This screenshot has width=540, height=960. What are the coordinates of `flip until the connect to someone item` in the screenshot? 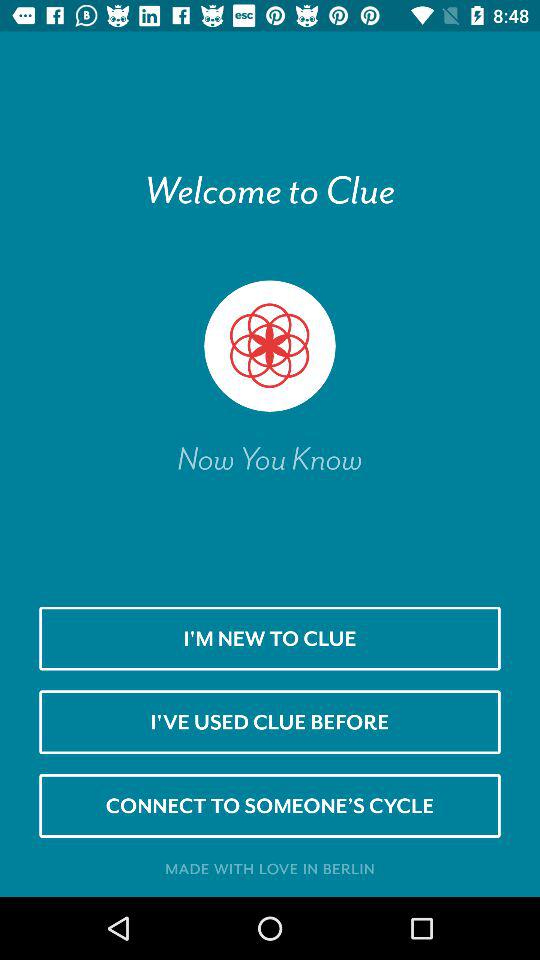 It's located at (270, 805).